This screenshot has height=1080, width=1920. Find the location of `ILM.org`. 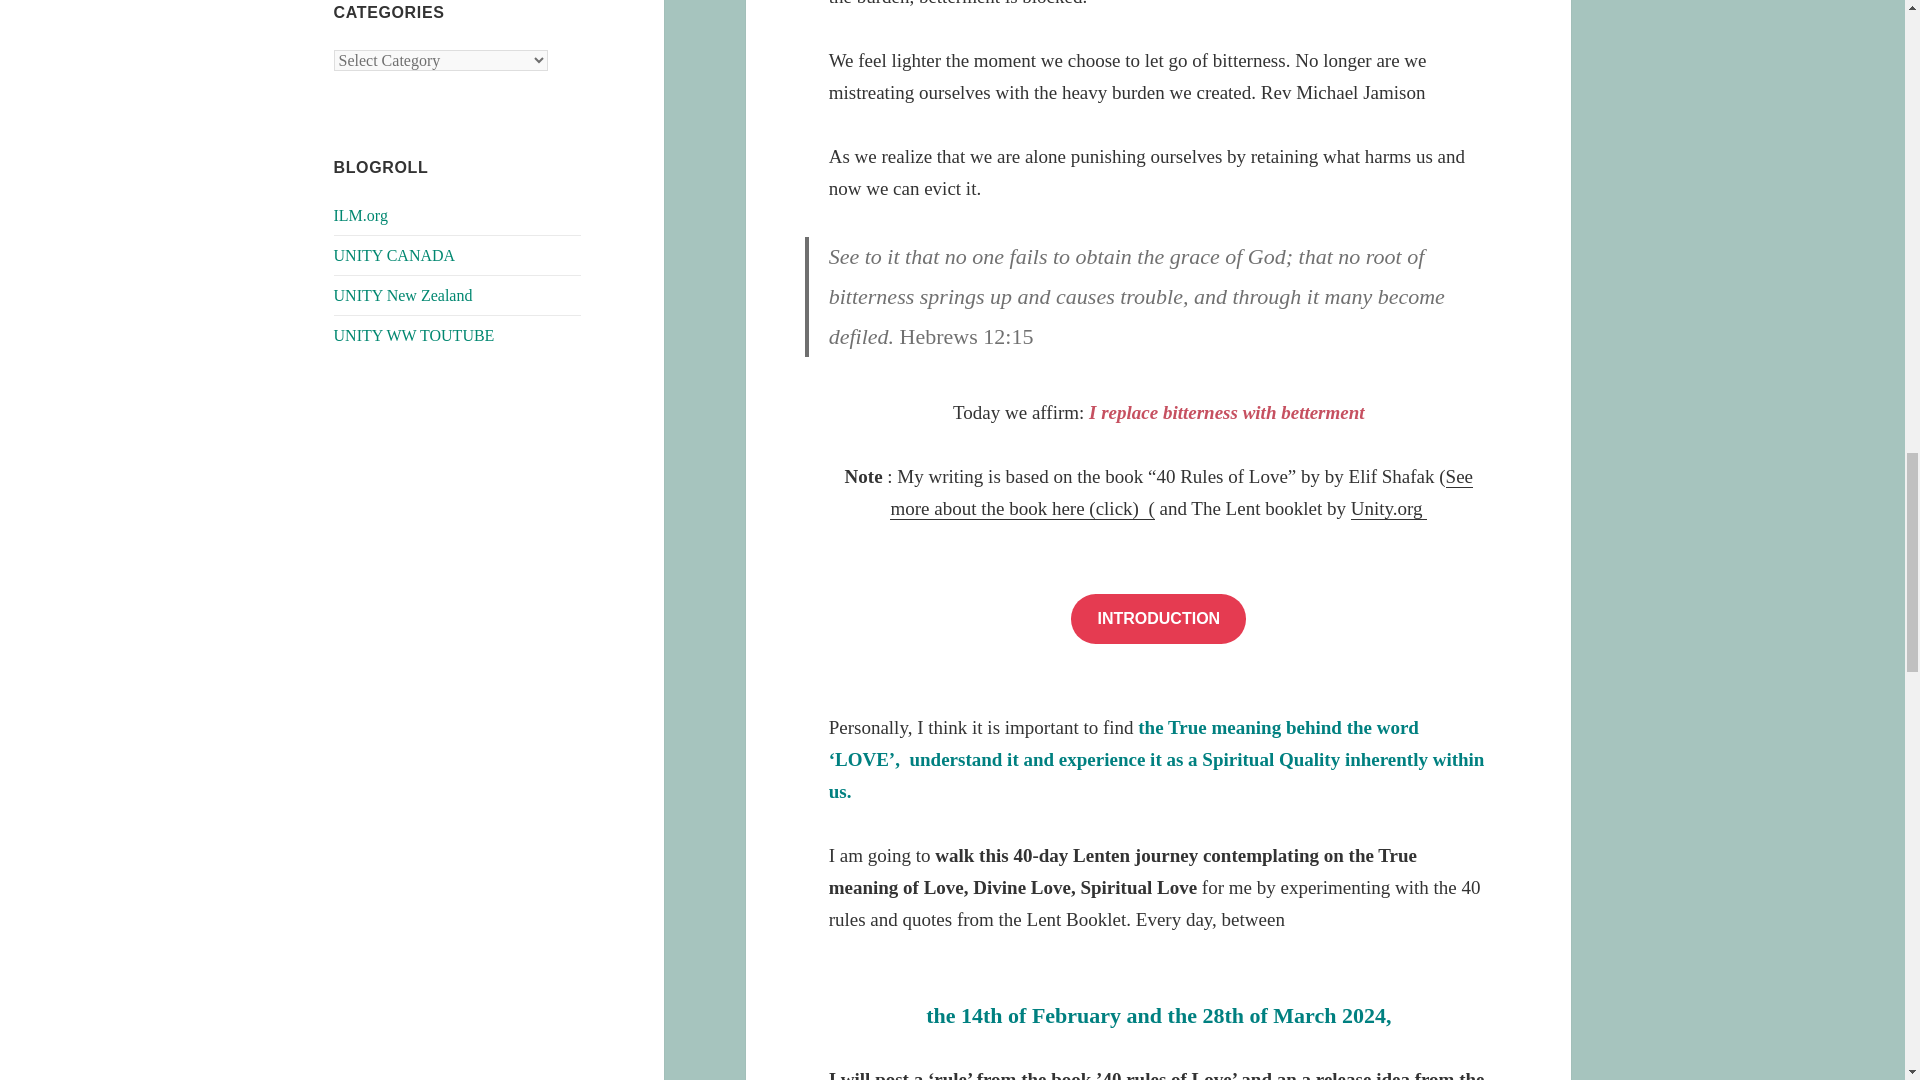

ILM.org is located at coordinates (360, 215).